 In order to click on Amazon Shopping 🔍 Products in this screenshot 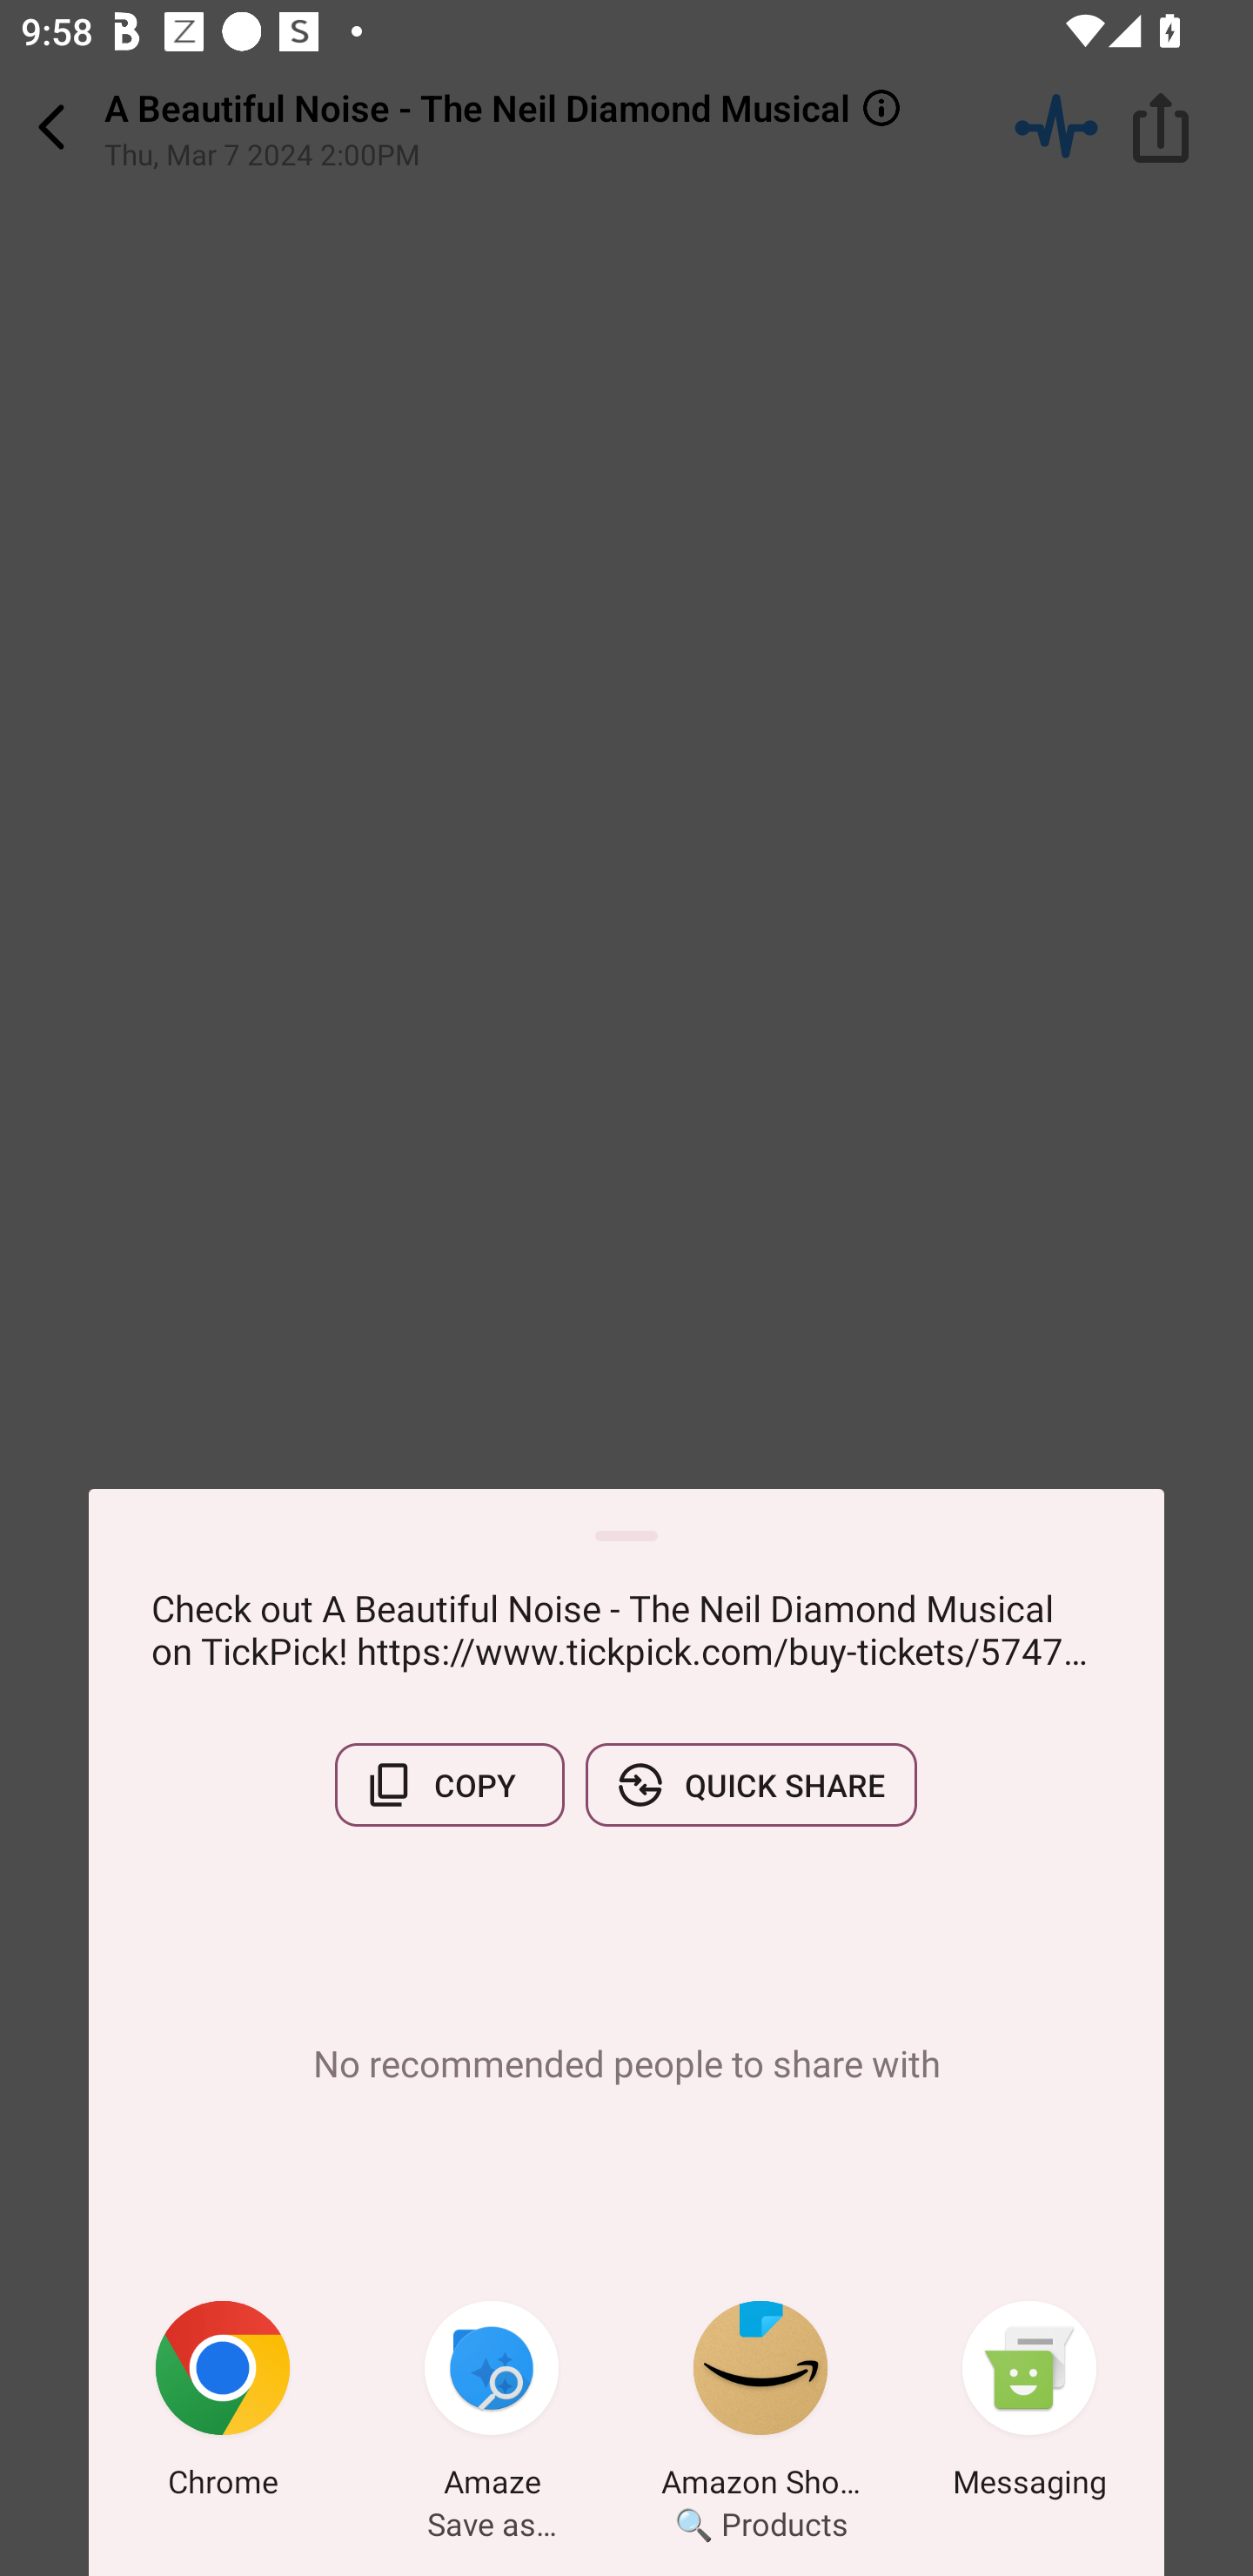, I will do `click(761, 2405)`.